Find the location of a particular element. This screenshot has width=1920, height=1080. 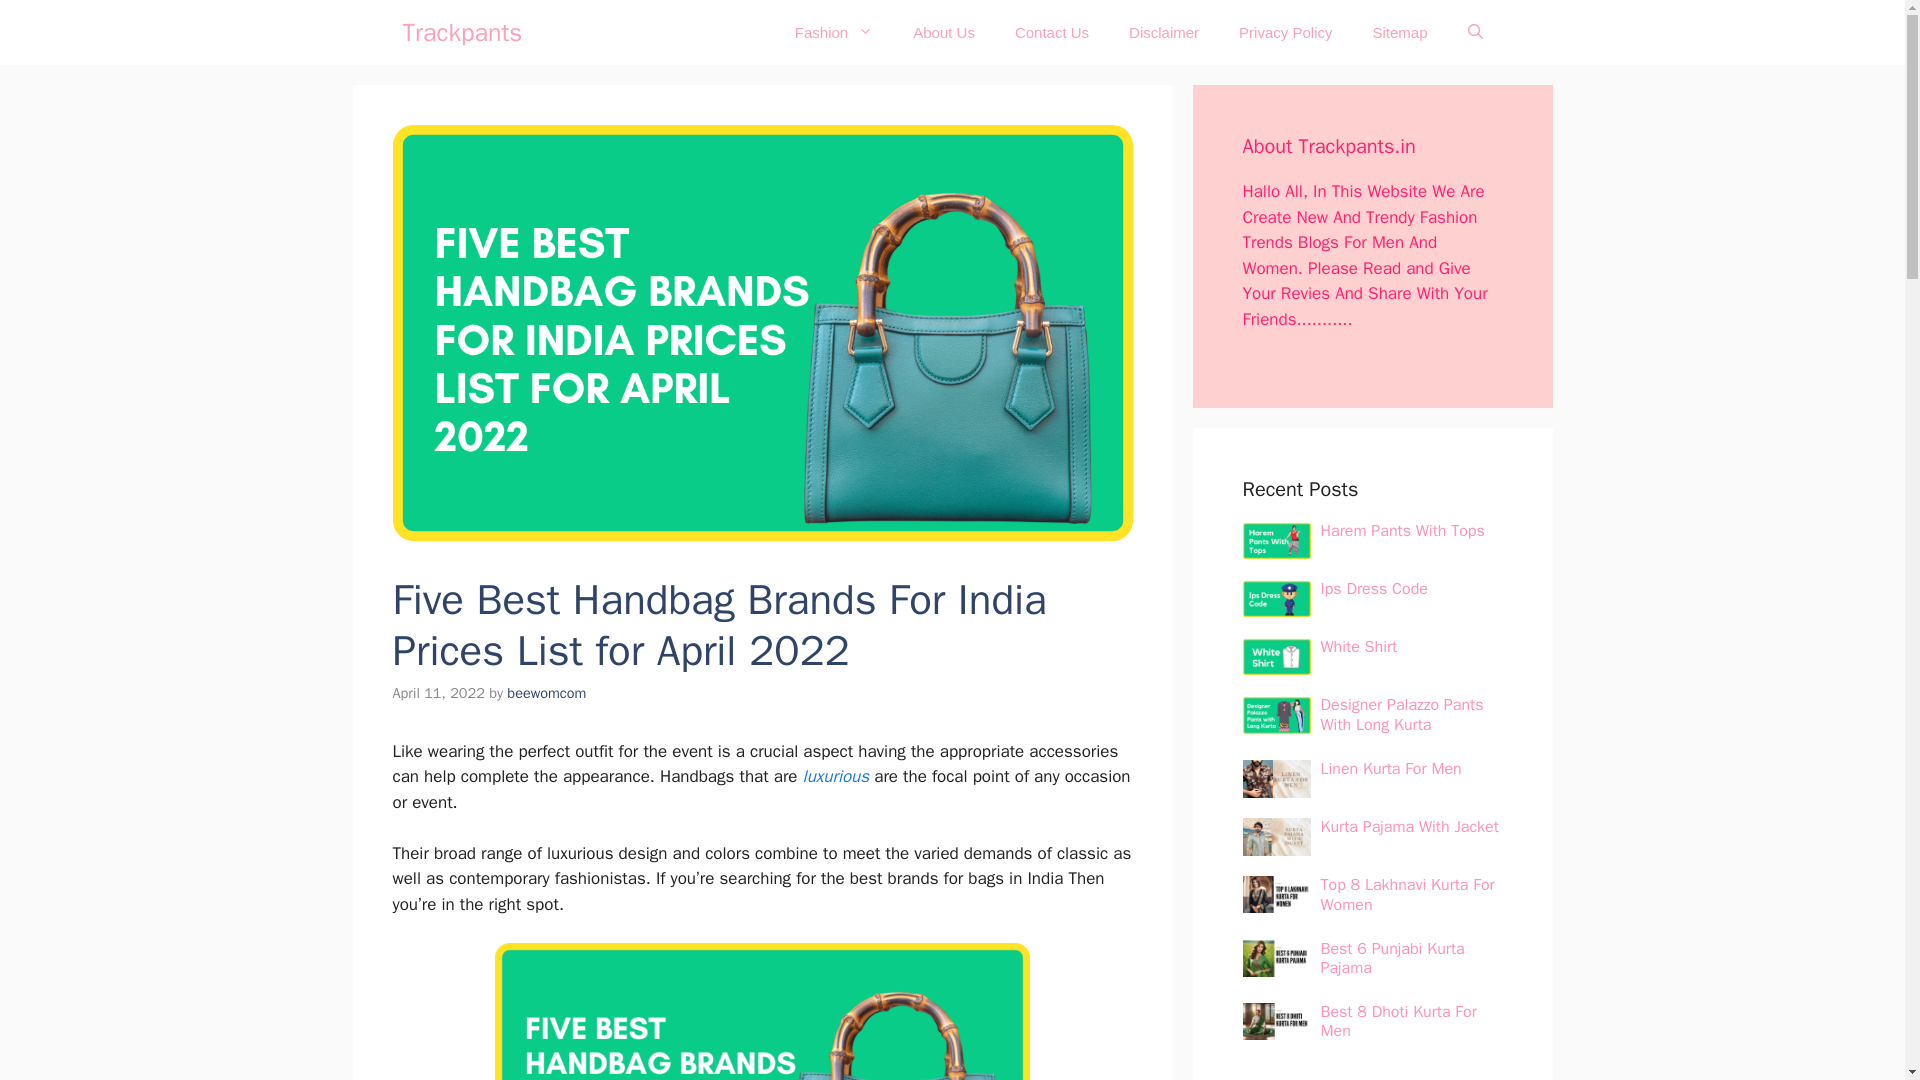

Harem Pants With Tops is located at coordinates (1402, 530).